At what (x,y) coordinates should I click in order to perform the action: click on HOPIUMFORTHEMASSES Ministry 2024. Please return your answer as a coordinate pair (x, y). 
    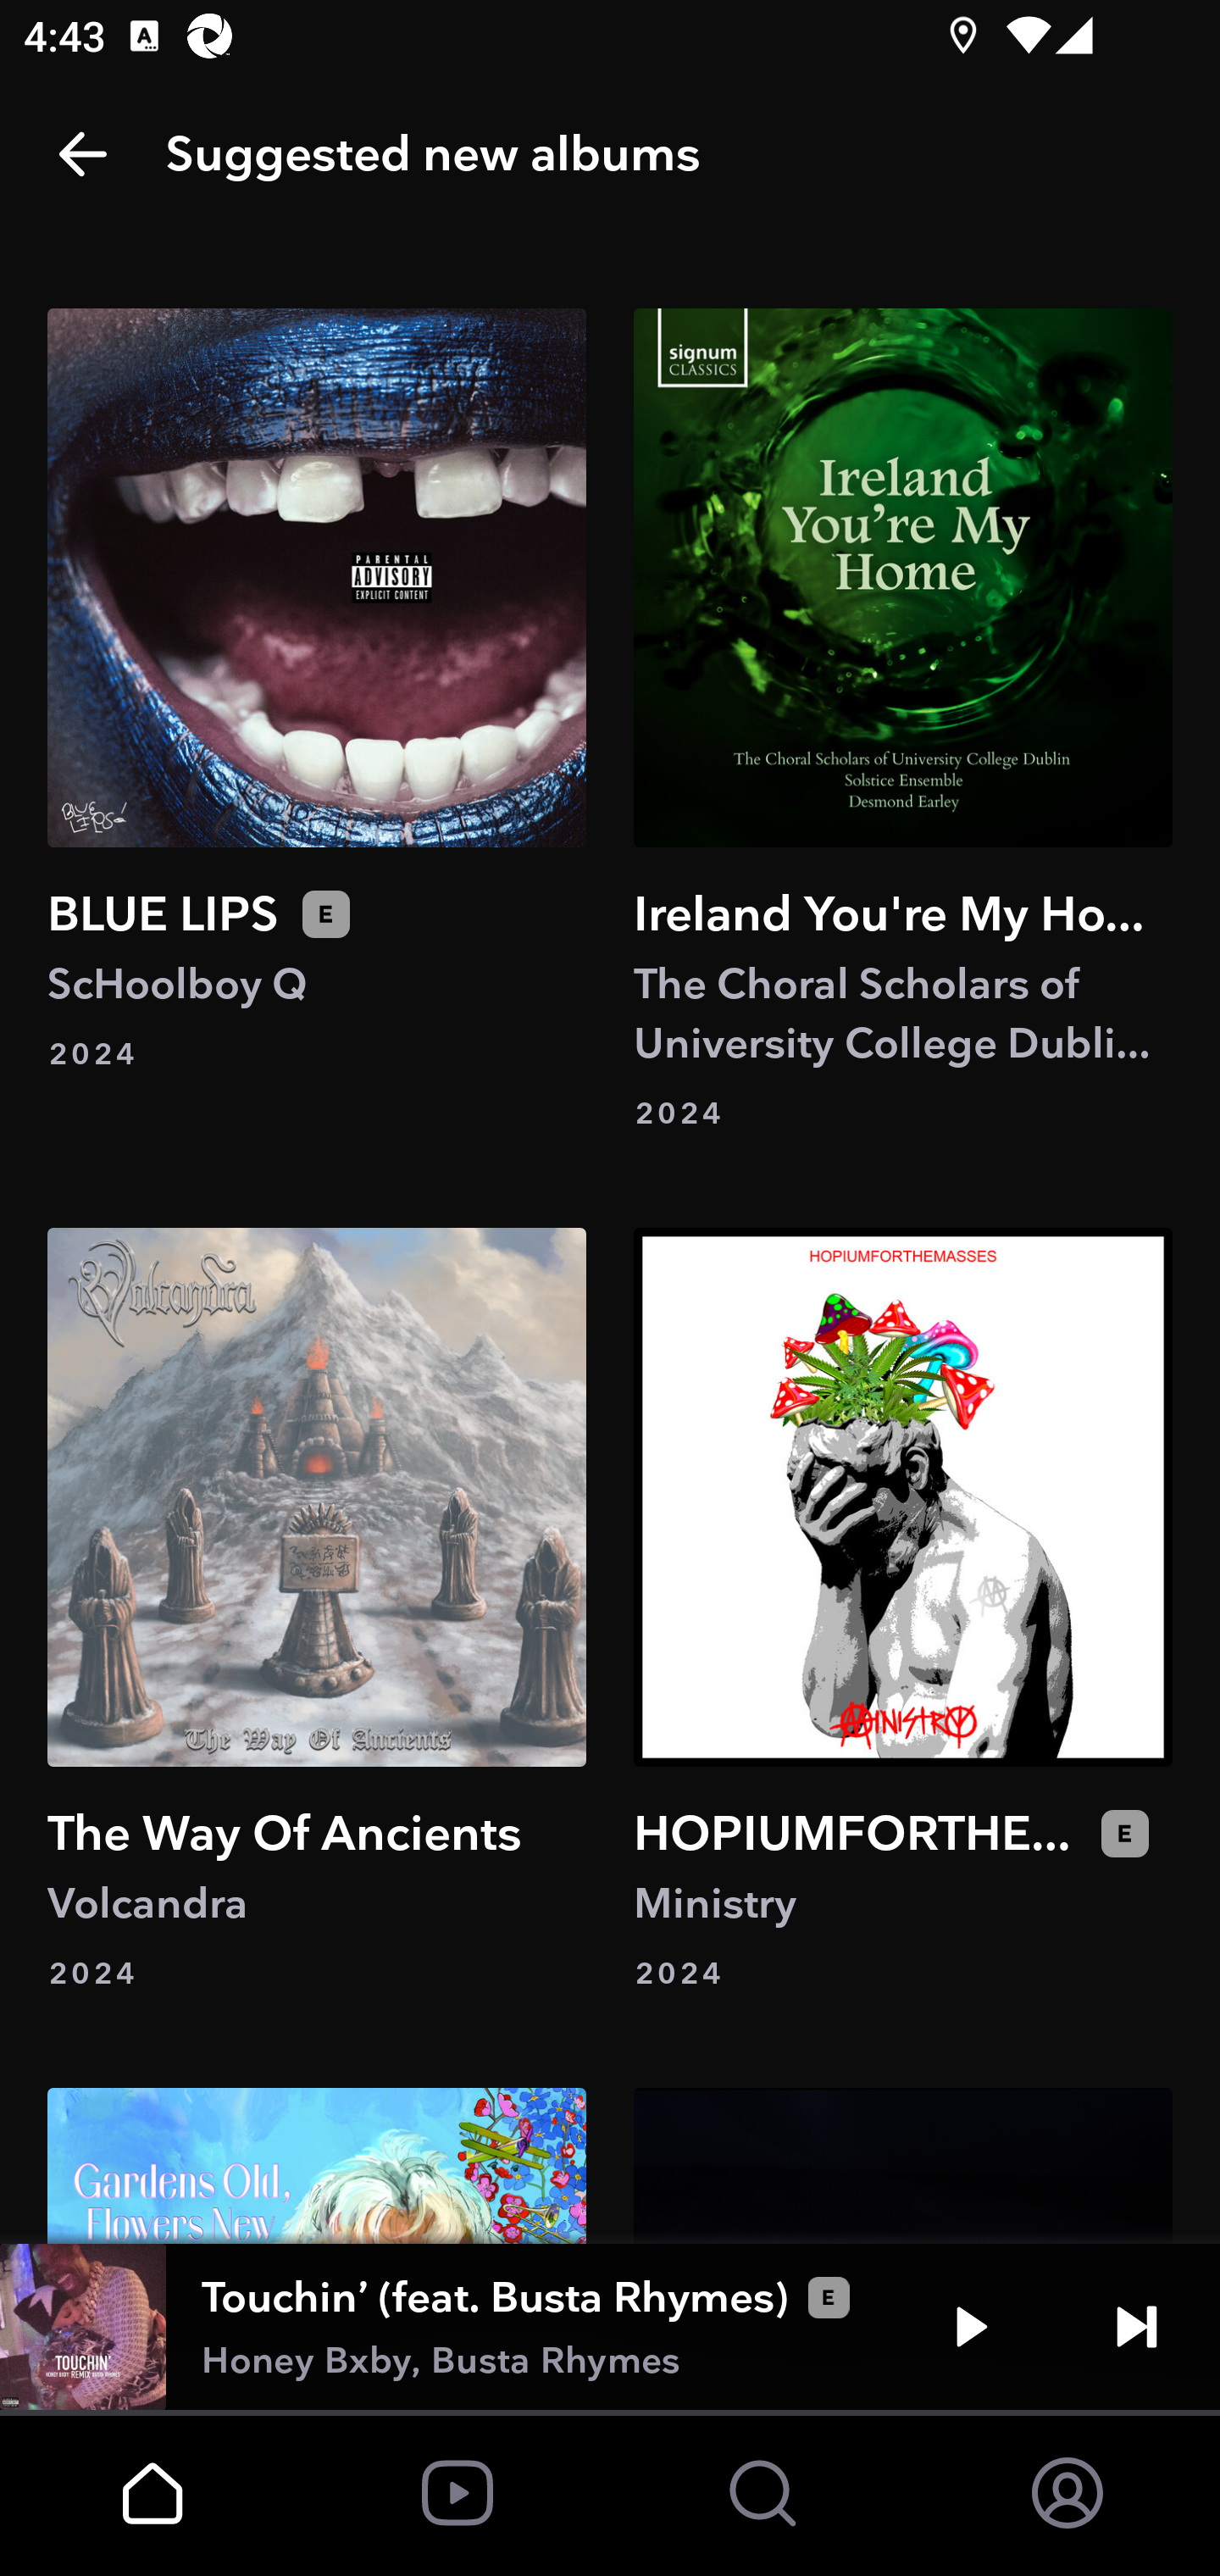
    Looking at the image, I should click on (902, 1611).